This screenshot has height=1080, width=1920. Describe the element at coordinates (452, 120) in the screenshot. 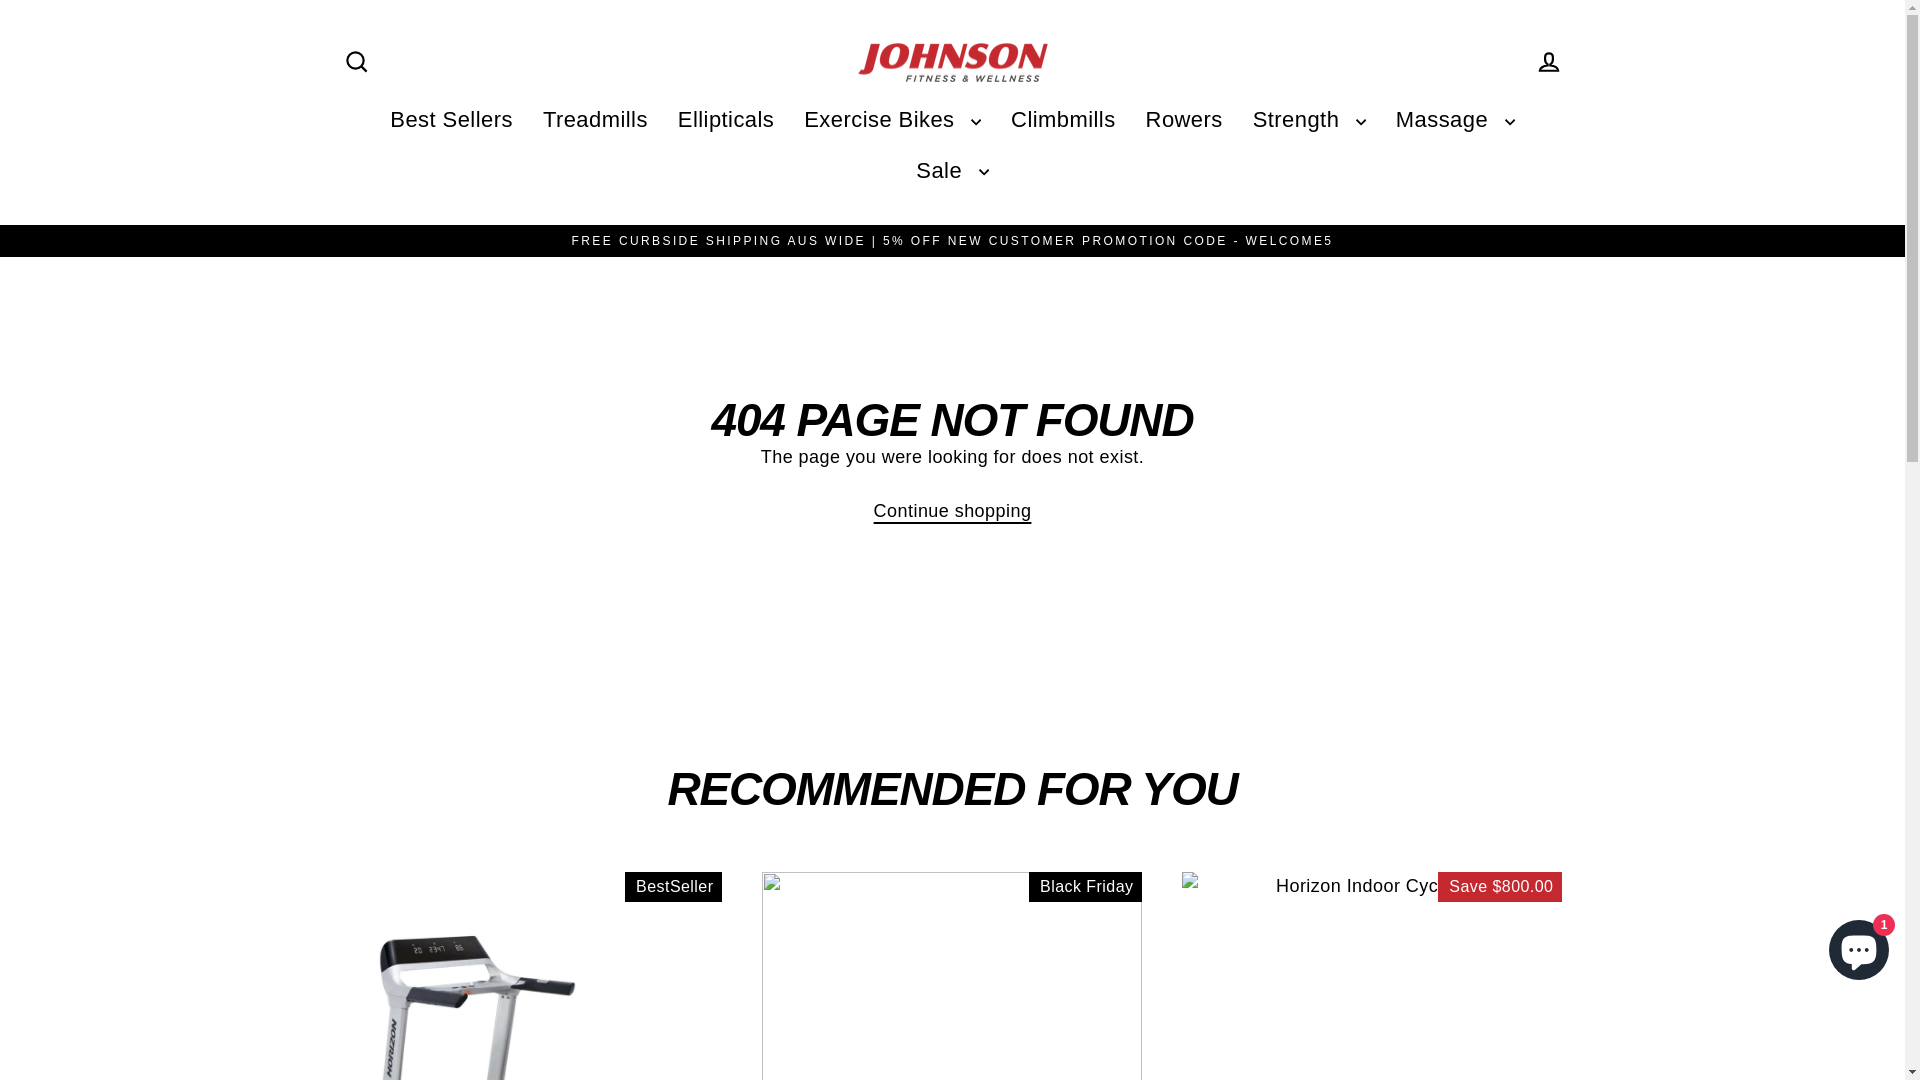

I see `Best Sellers` at that location.